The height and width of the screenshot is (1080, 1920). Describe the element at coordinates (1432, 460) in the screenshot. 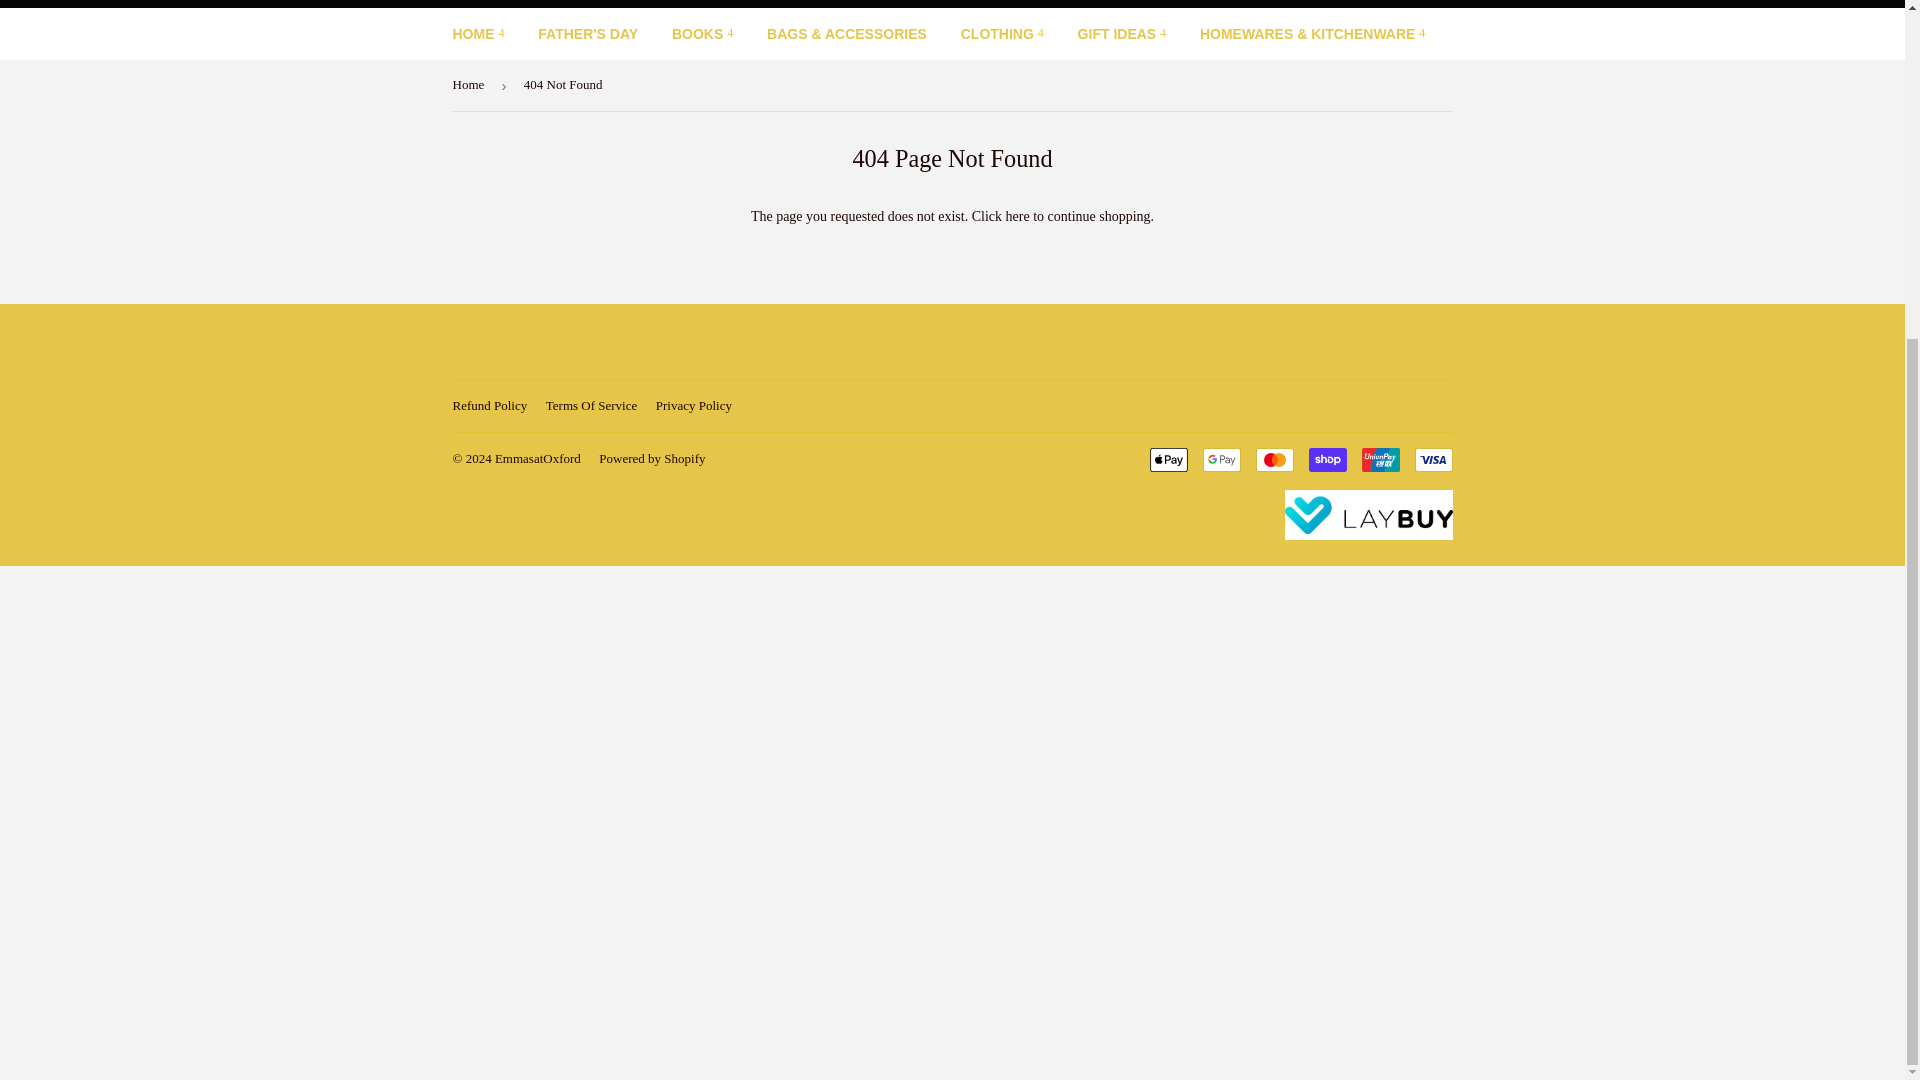

I see `Visa` at that location.